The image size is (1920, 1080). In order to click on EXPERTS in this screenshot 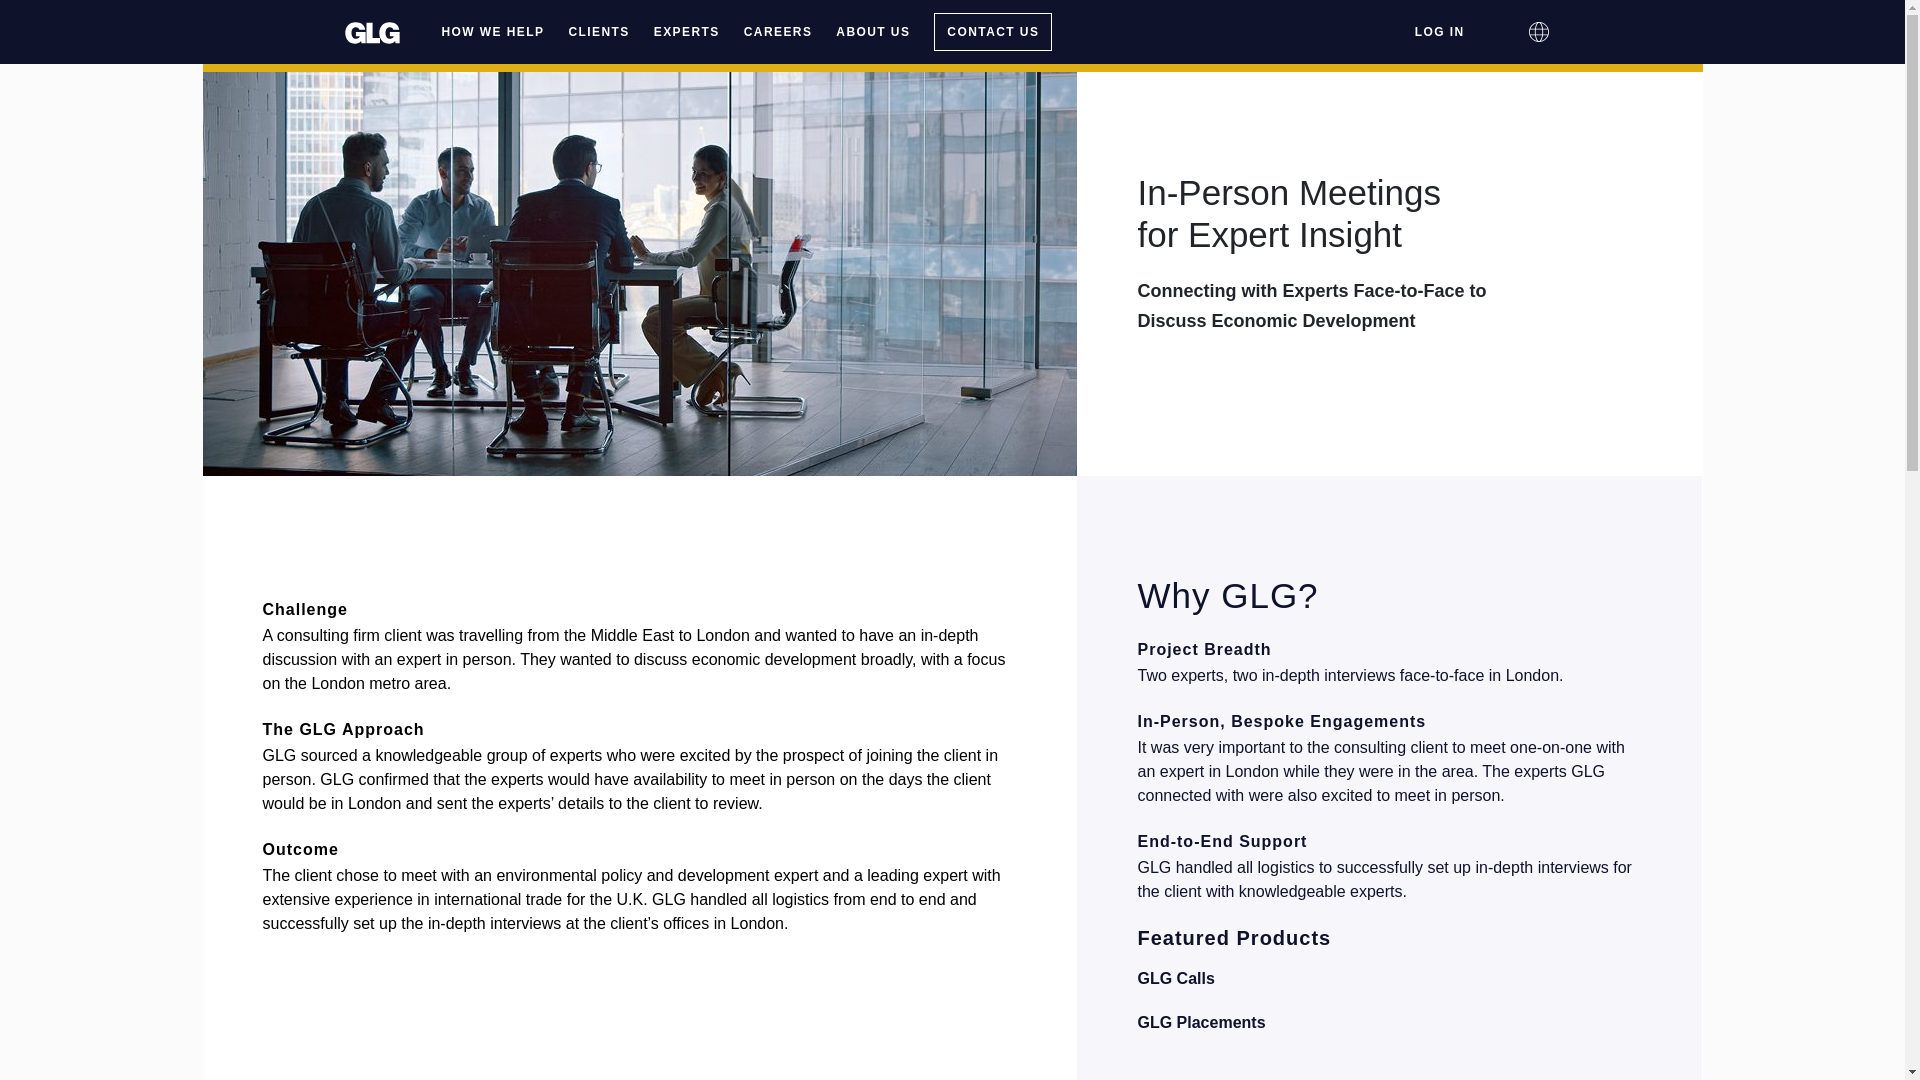, I will do `click(686, 32)`.